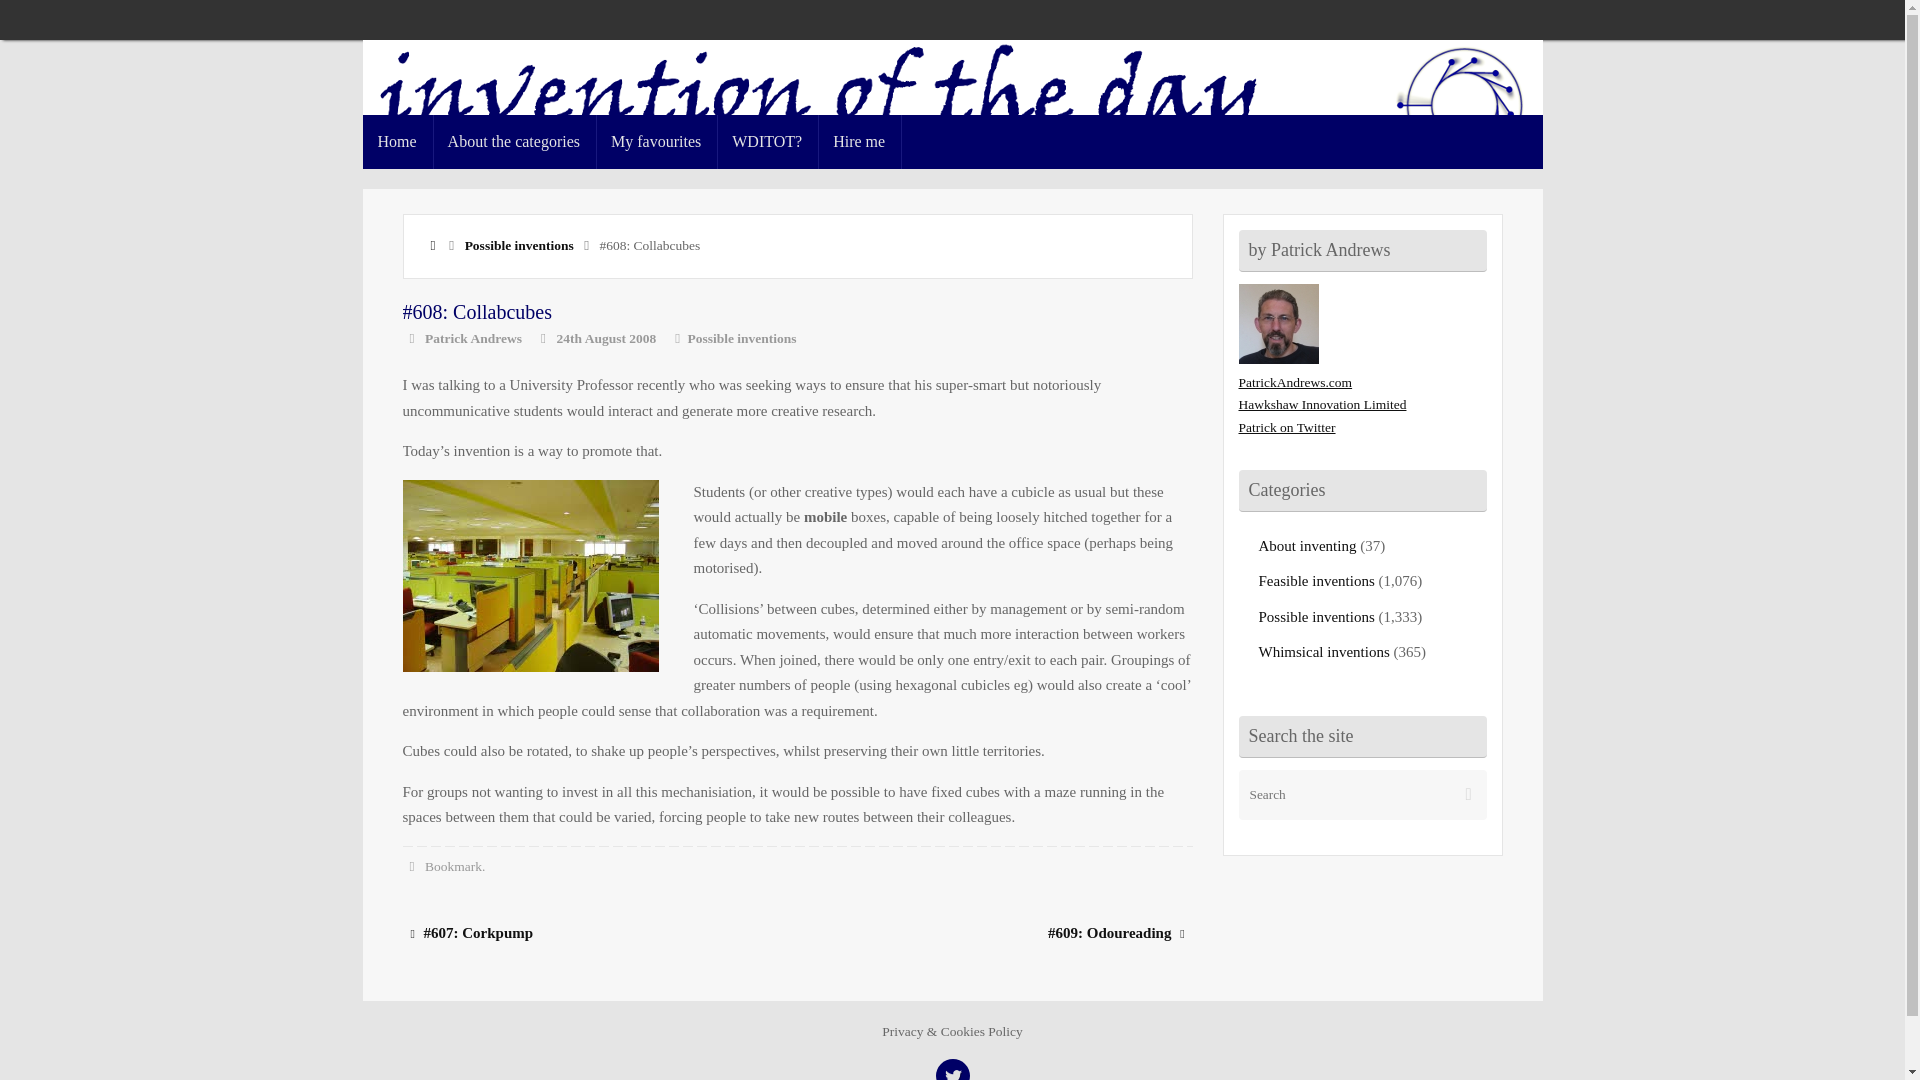 Image resolution: width=1920 pixels, height=1080 pixels. I want to click on Invention Of The Day, so click(952, 110).